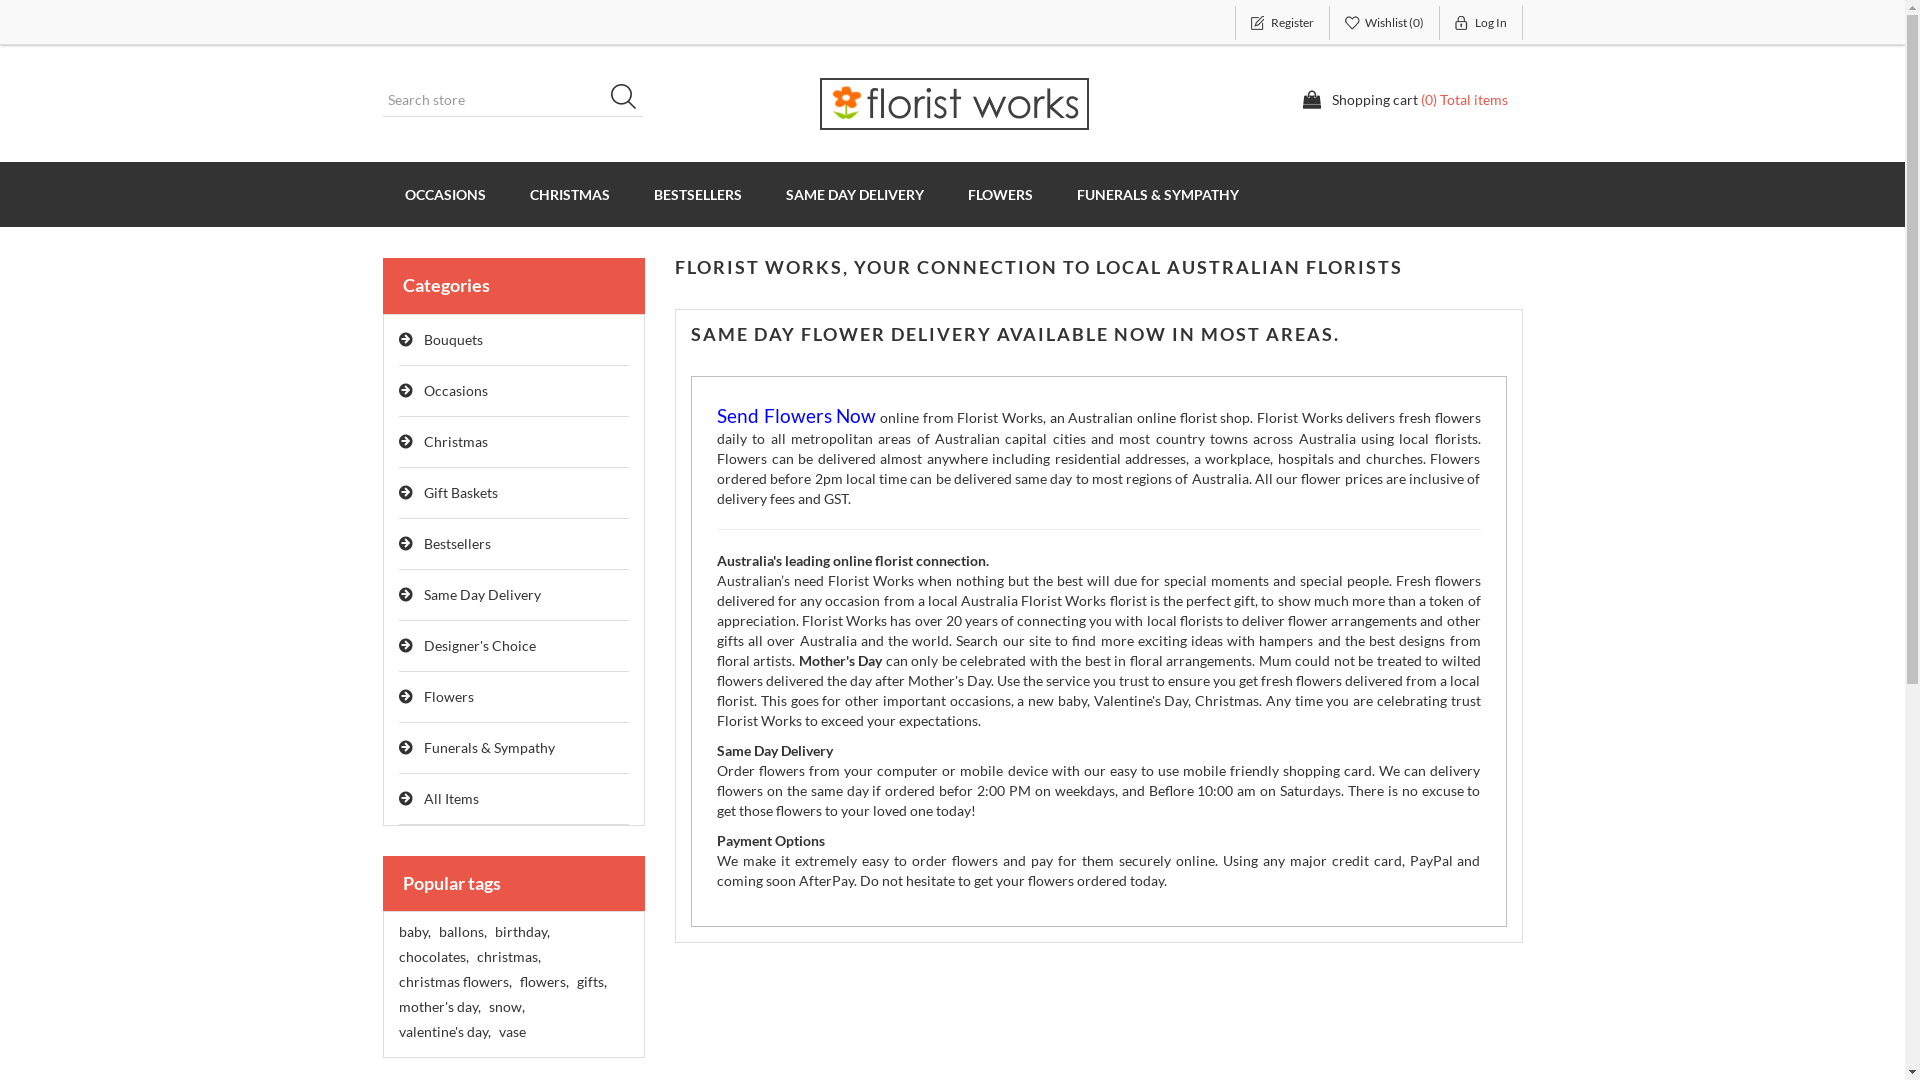  What do you see at coordinates (544, 982) in the screenshot?
I see `flowers,` at bounding box center [544, 982].